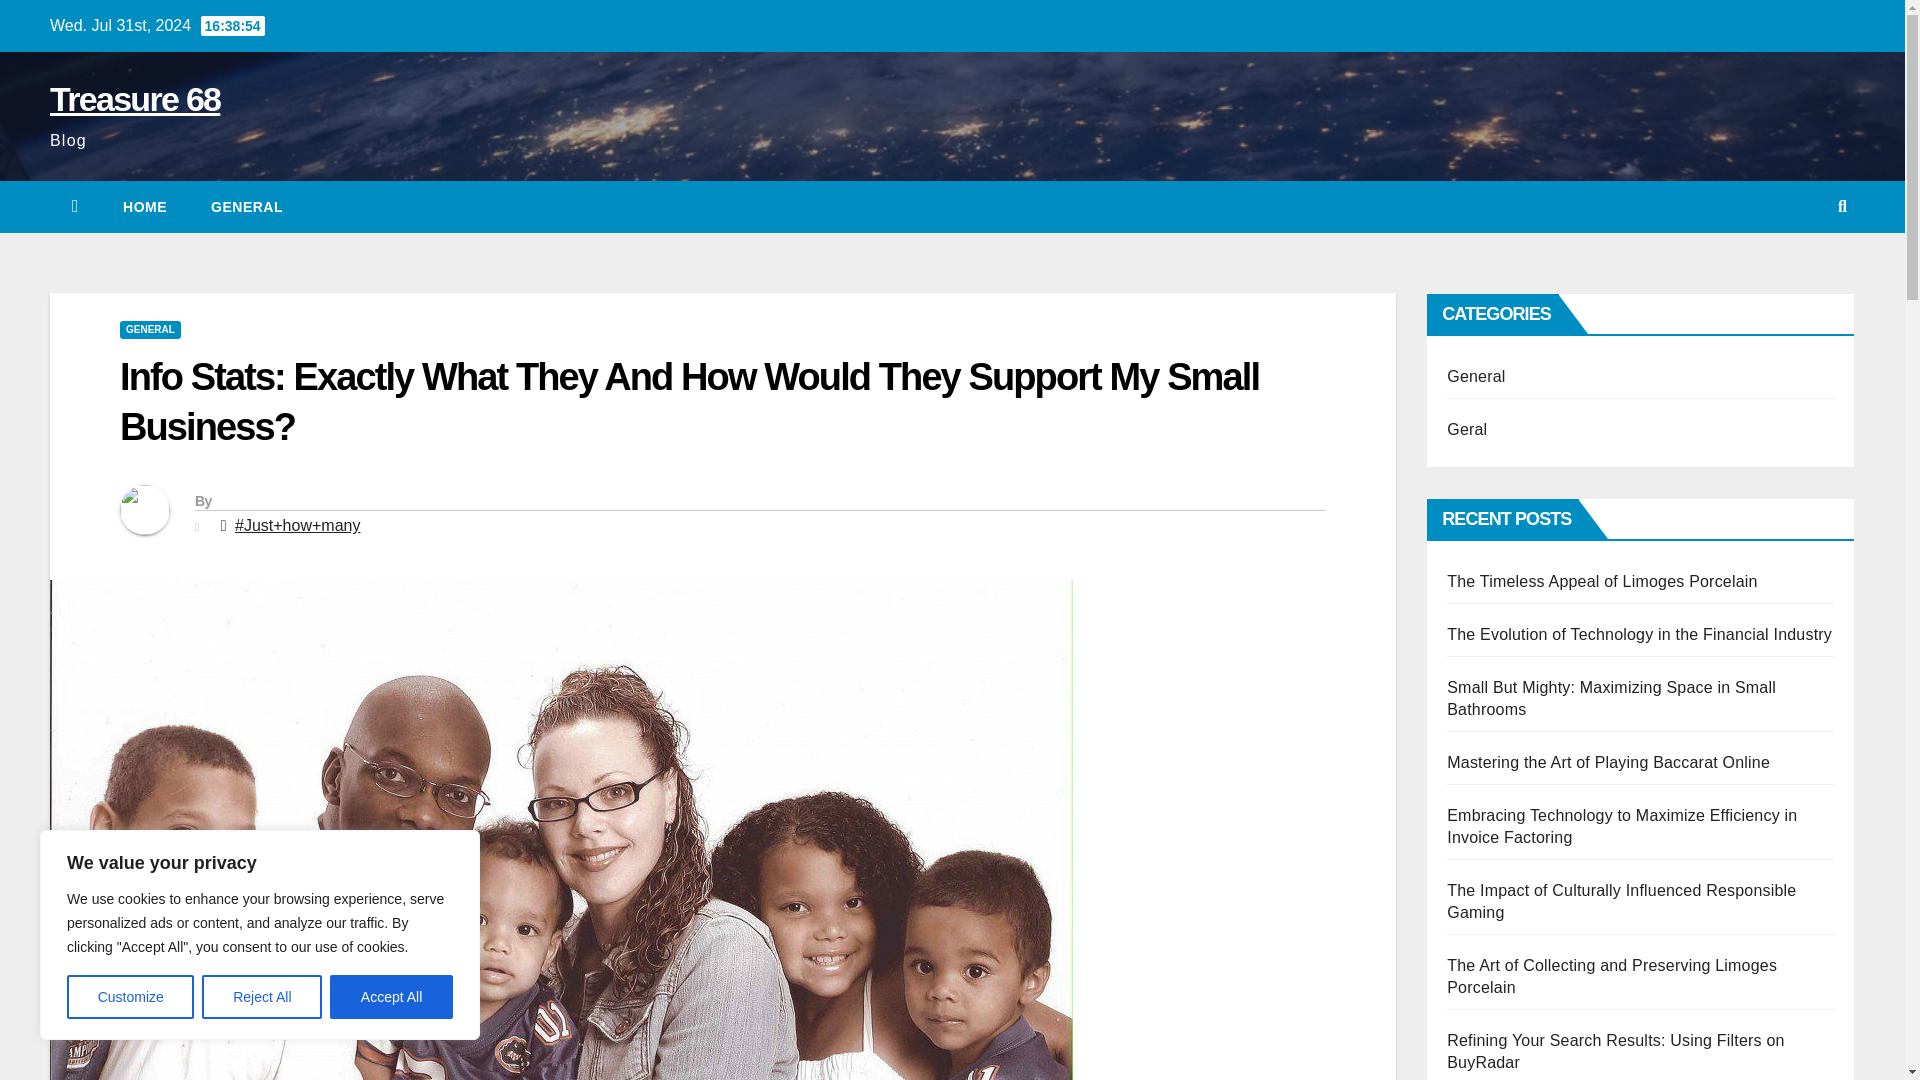 The height and width of the screenshot is (1080, 1920). I want to click on Customize, so click(130, 997).